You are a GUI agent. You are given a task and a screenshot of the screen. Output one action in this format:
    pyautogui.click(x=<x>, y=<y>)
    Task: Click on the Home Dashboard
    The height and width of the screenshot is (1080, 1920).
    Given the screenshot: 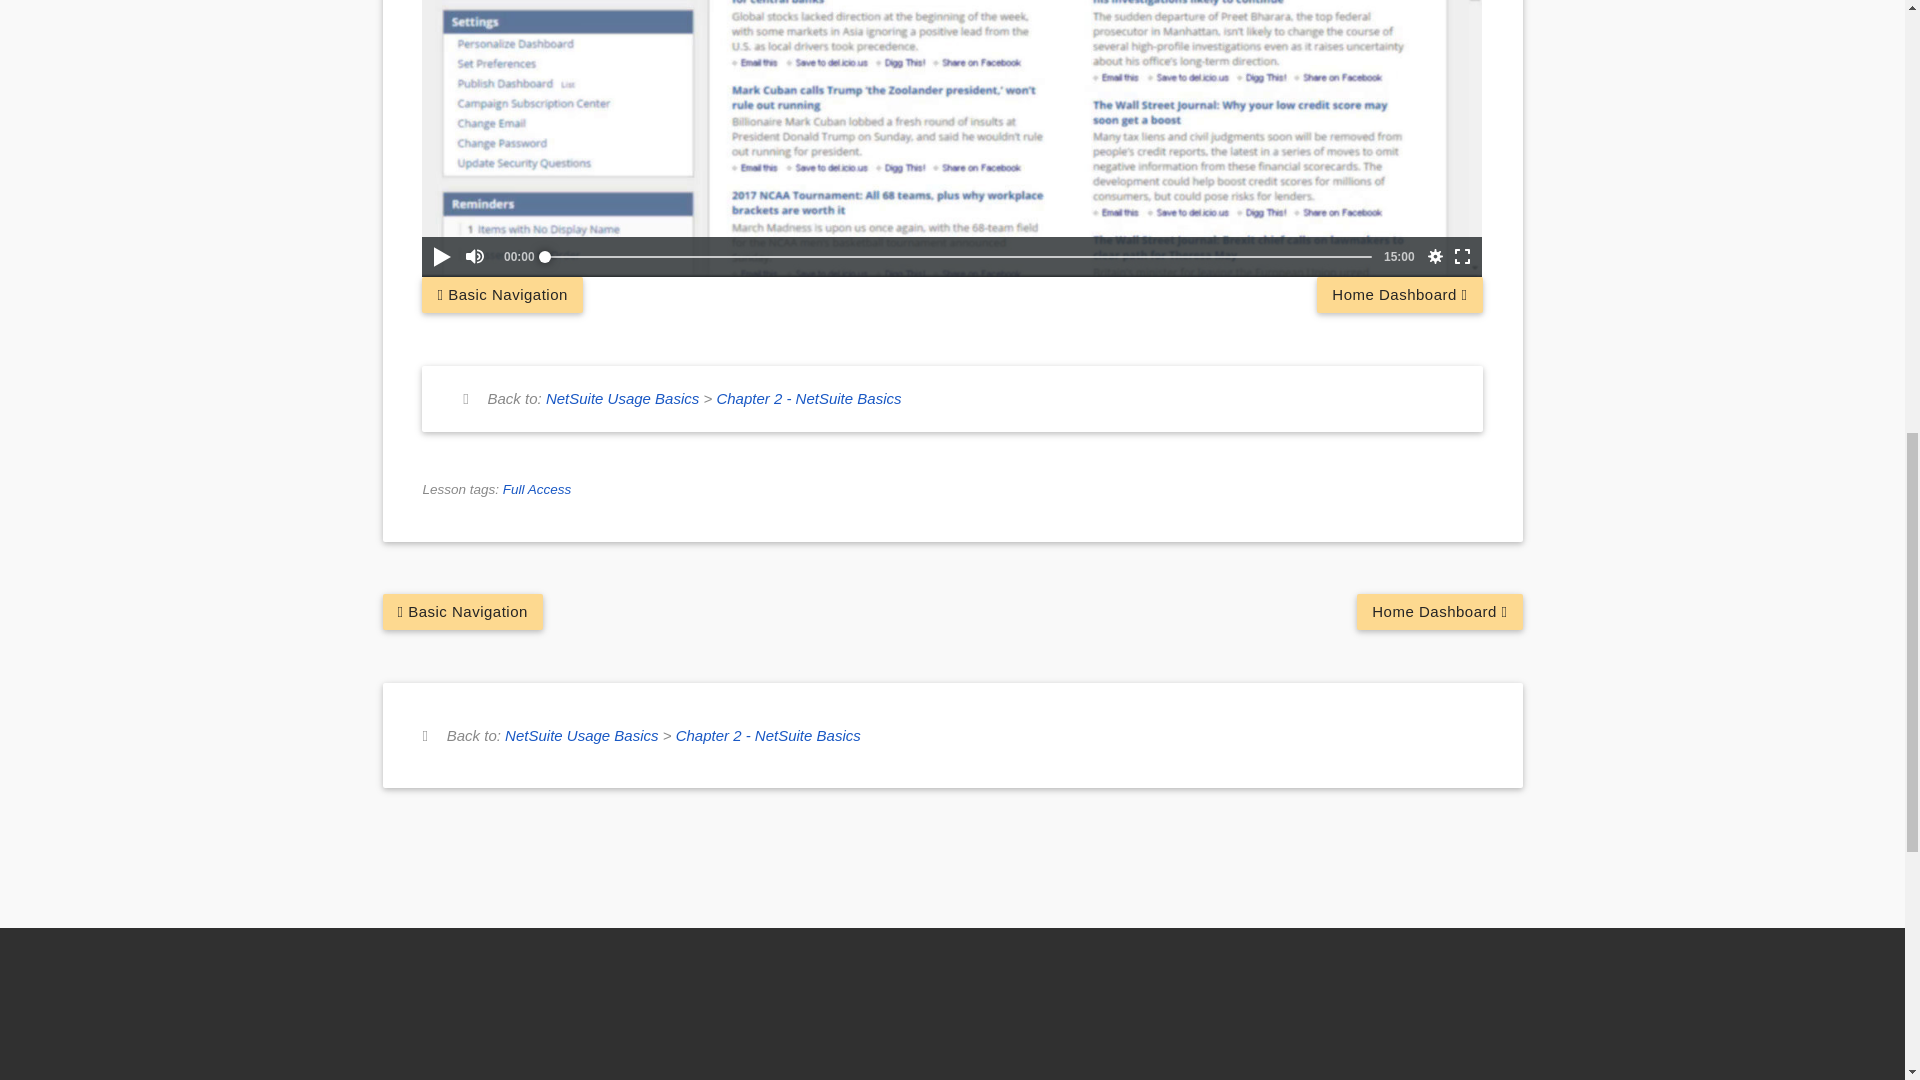 What is the action you would take?
    pyautogui.click(x=1400, y=294)
    